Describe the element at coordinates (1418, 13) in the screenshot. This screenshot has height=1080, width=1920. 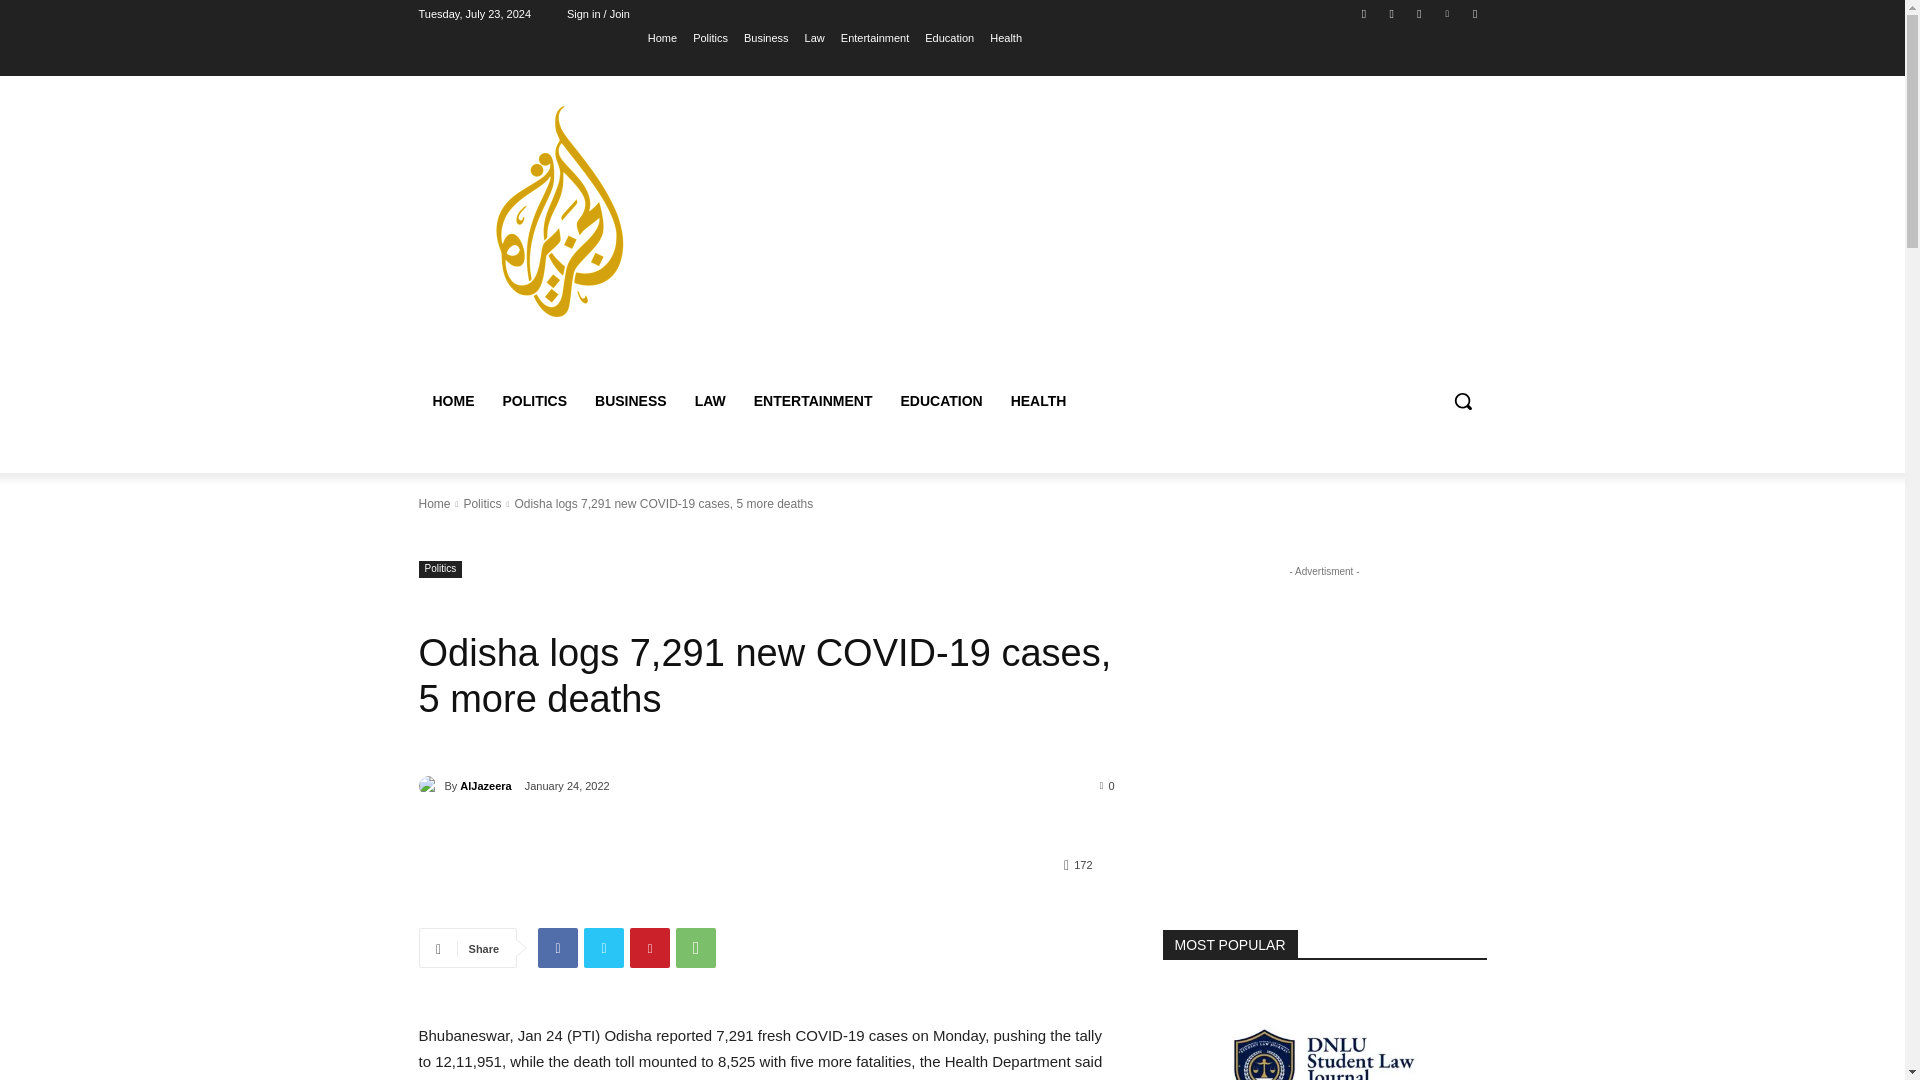
I see `Twitter` at that location.